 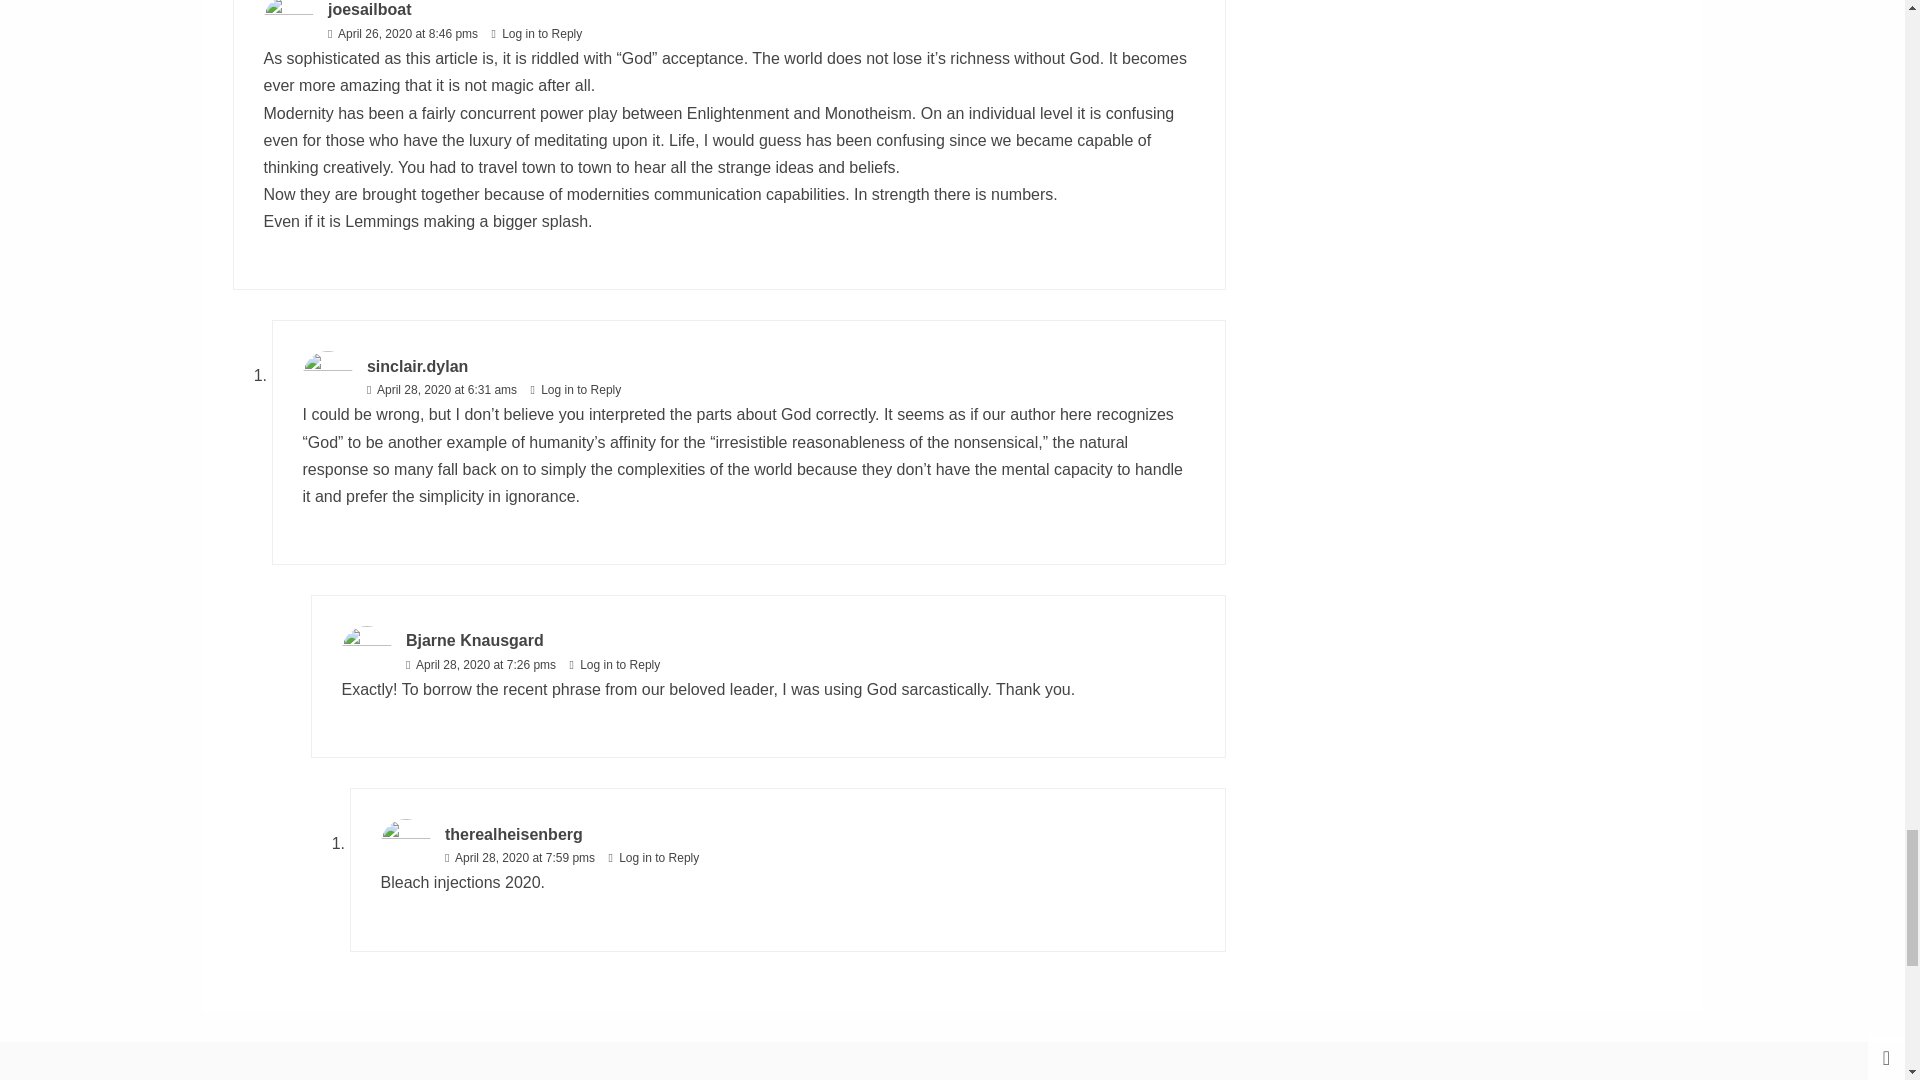 What do you see at coordinates (541, 34) in the screenshot?
I see `Log in to Reply` at bounding box center [541, 34].